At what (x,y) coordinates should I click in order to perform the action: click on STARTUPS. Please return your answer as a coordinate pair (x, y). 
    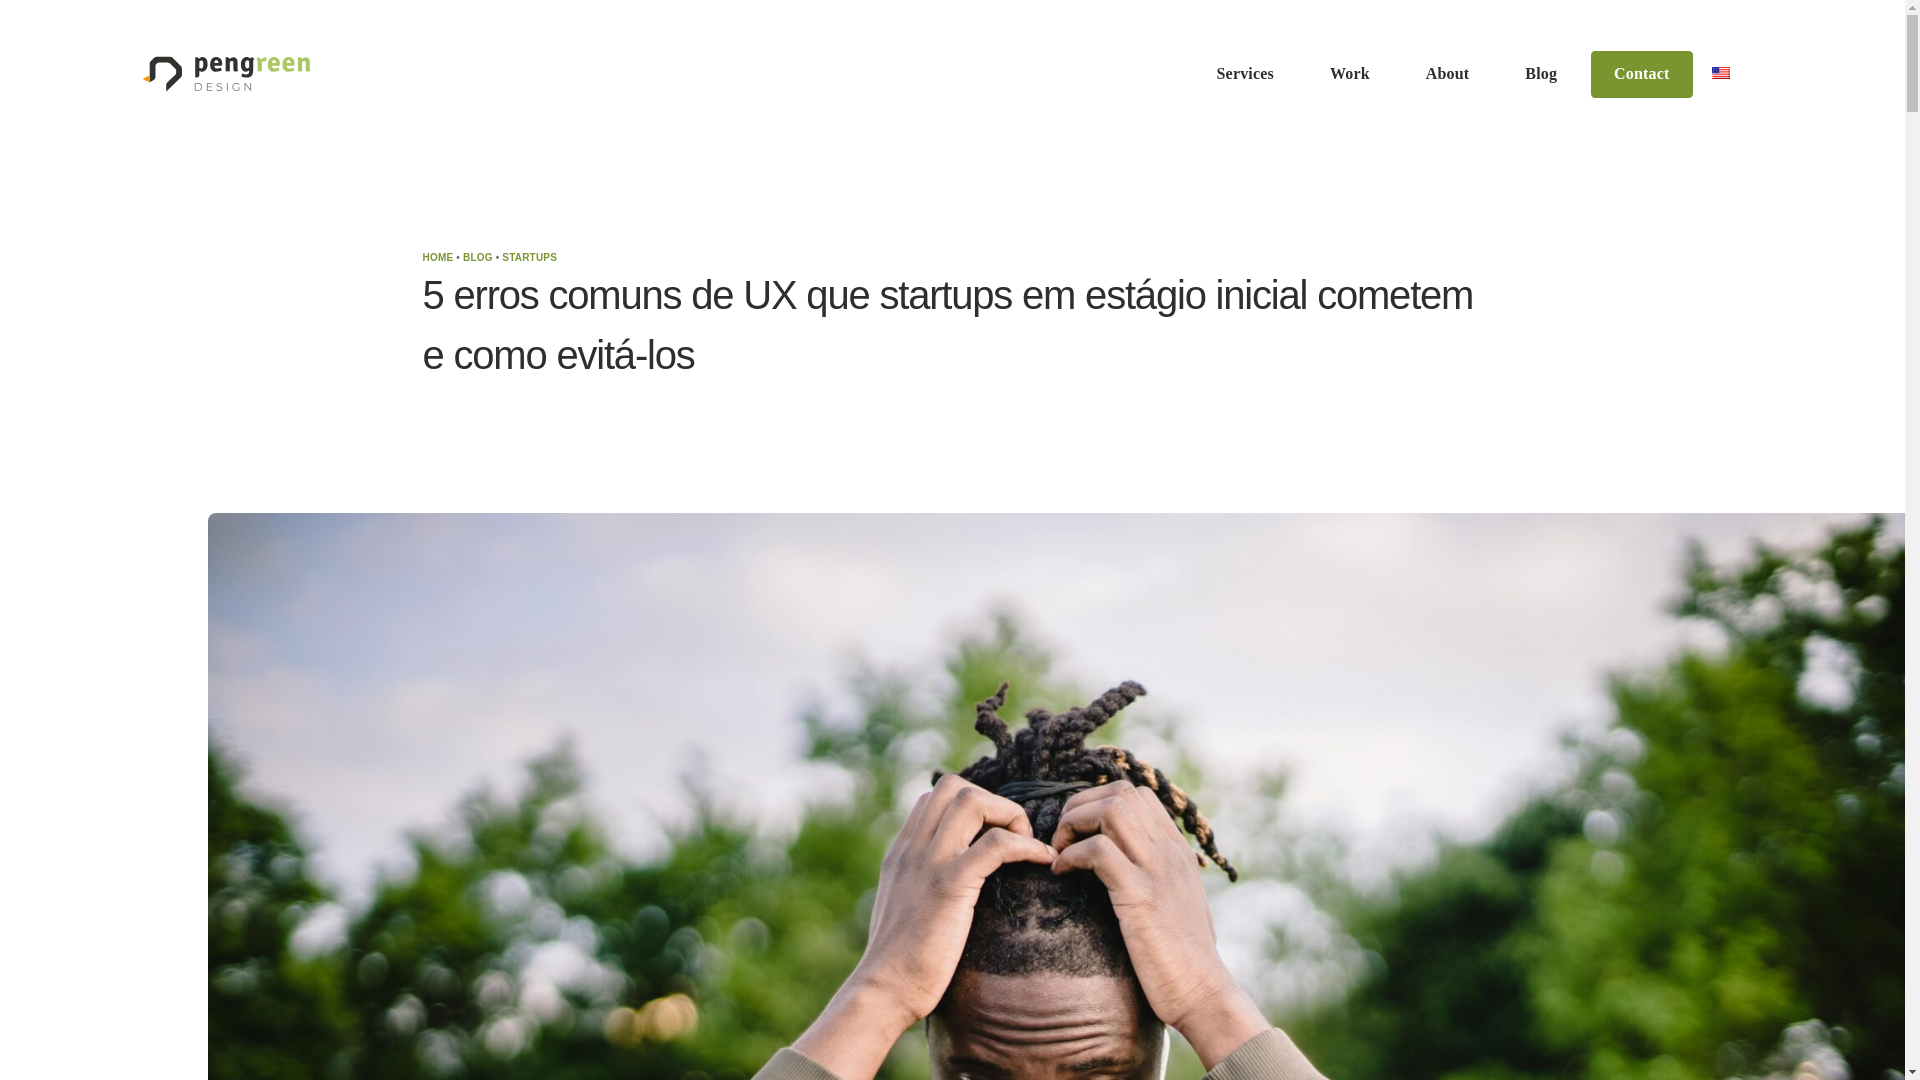
    Looking at the image, I should click on (528, 257).